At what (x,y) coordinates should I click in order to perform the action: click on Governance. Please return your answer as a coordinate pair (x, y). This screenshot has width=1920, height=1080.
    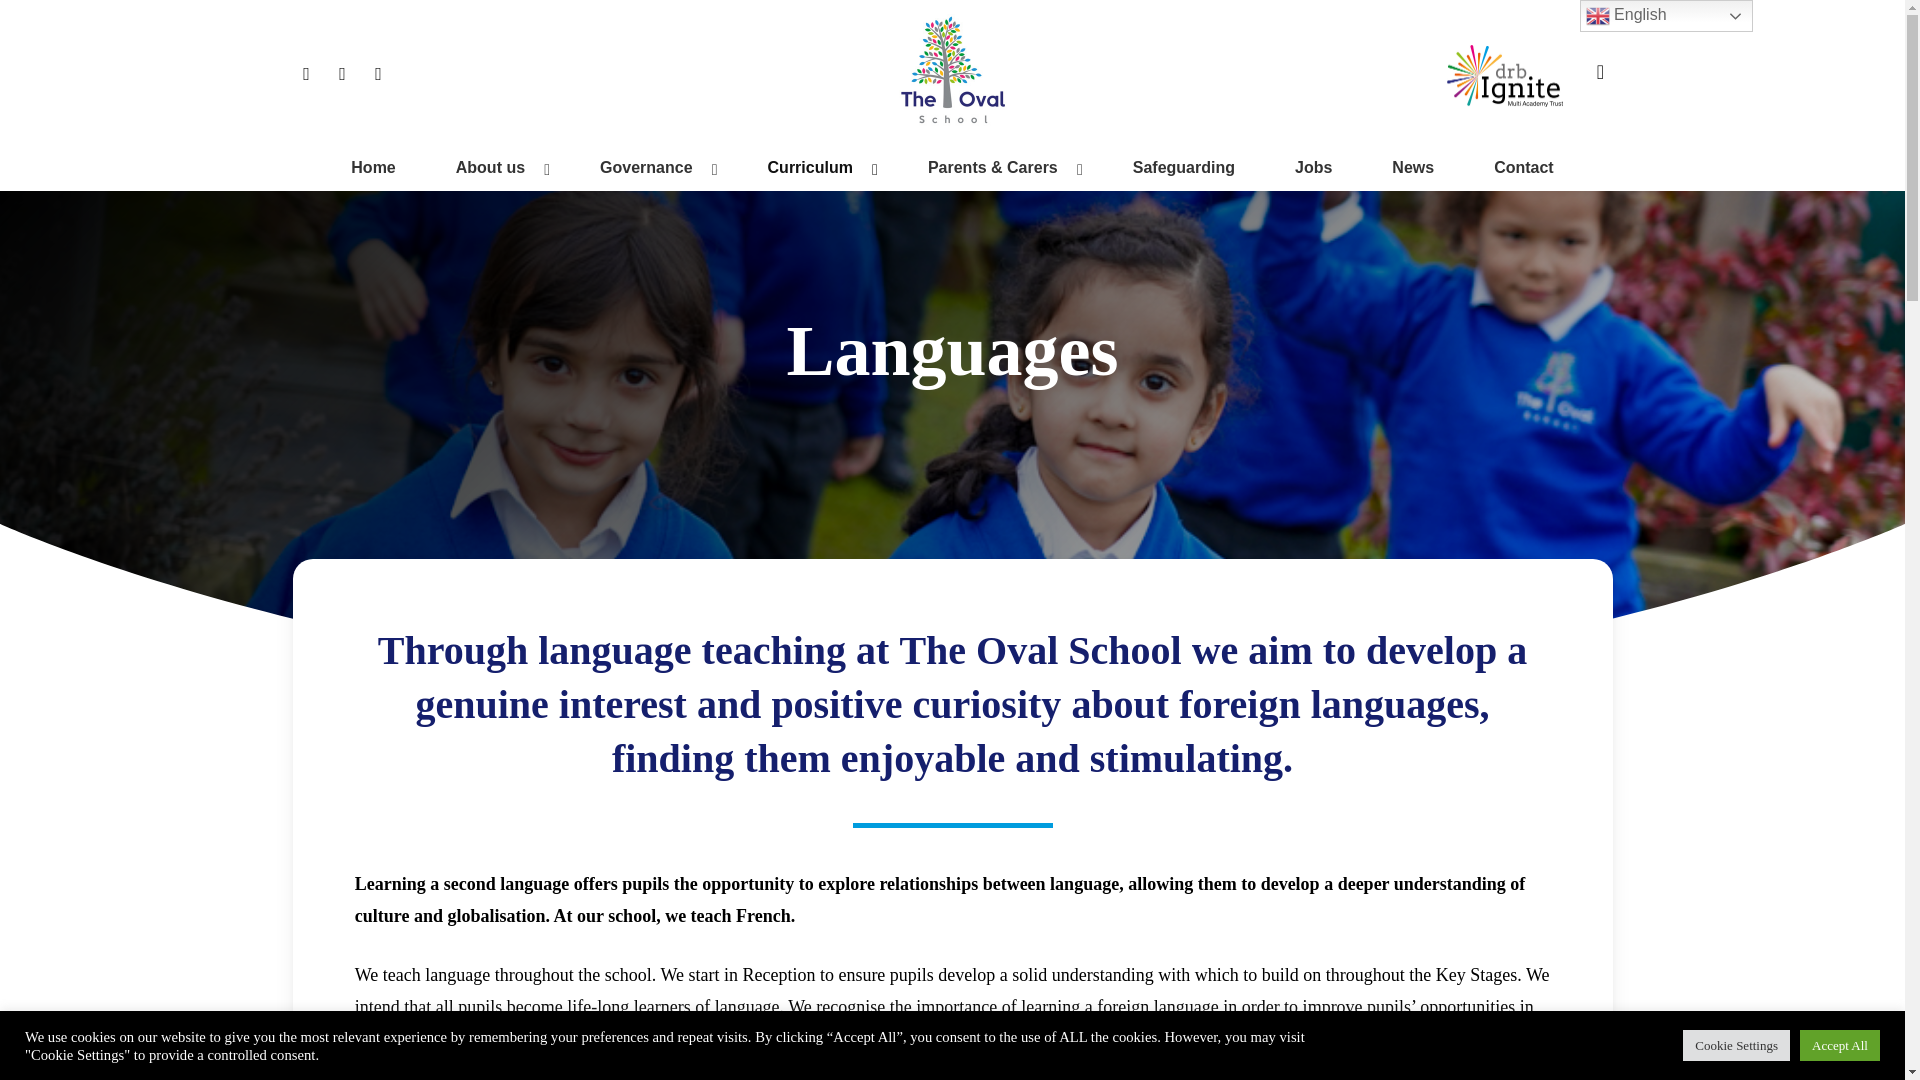
    Looking at the image, I should click on (653, 168).